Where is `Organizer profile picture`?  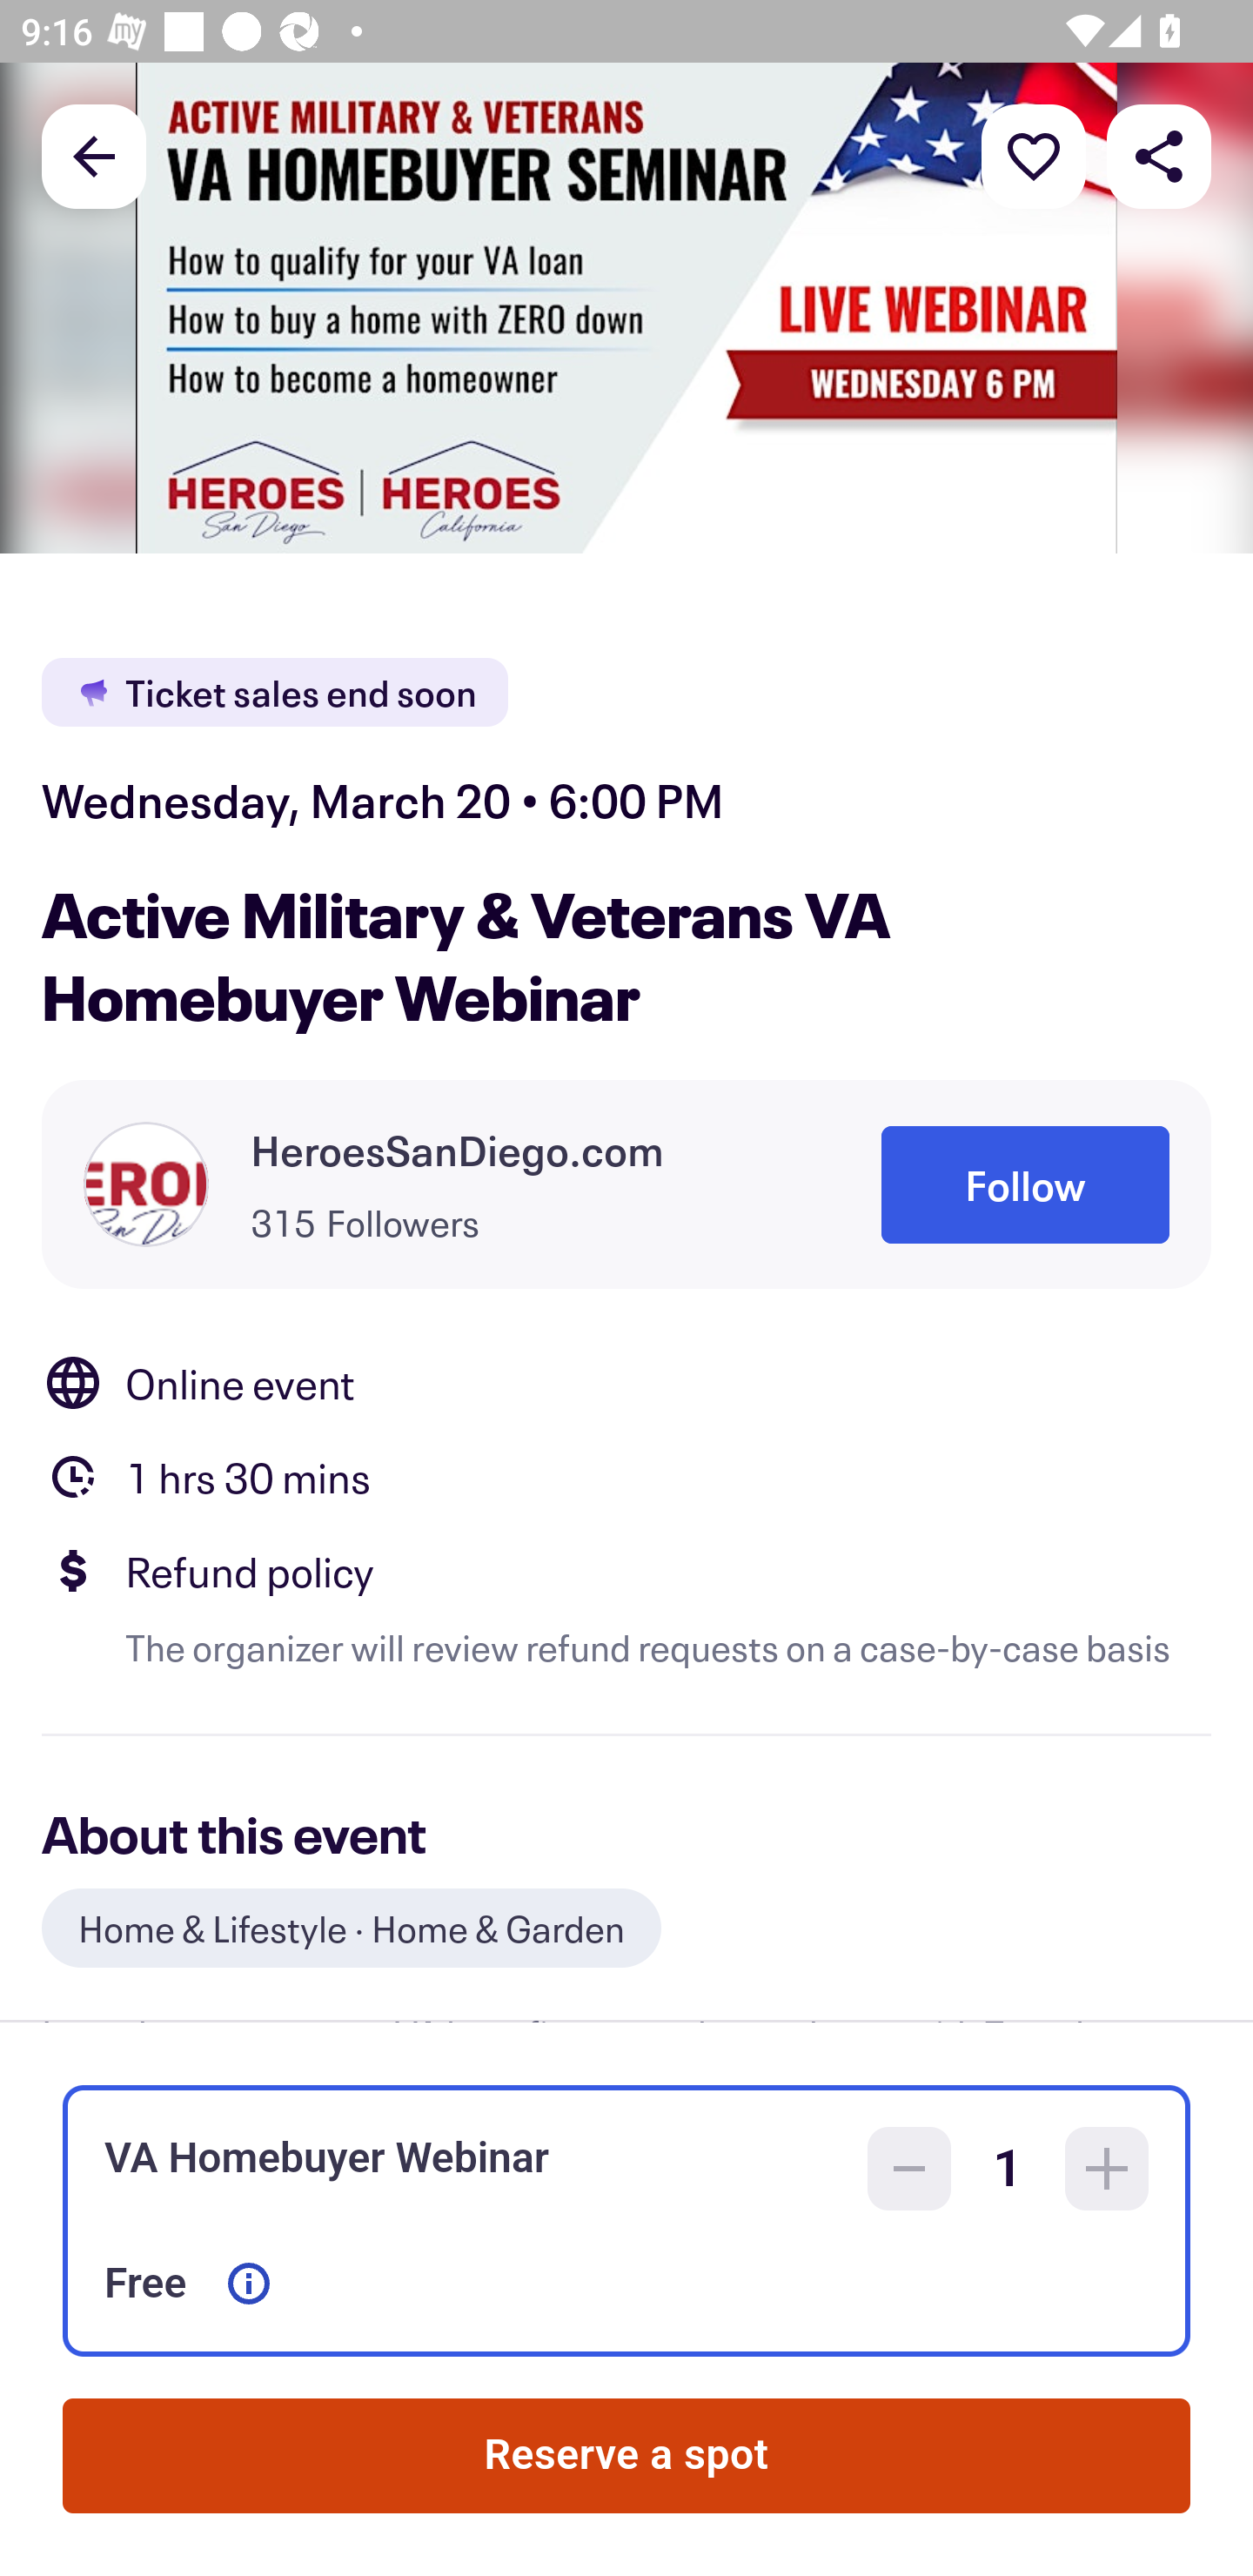 Organizer profile picture is located at coordinates (146, 1184).